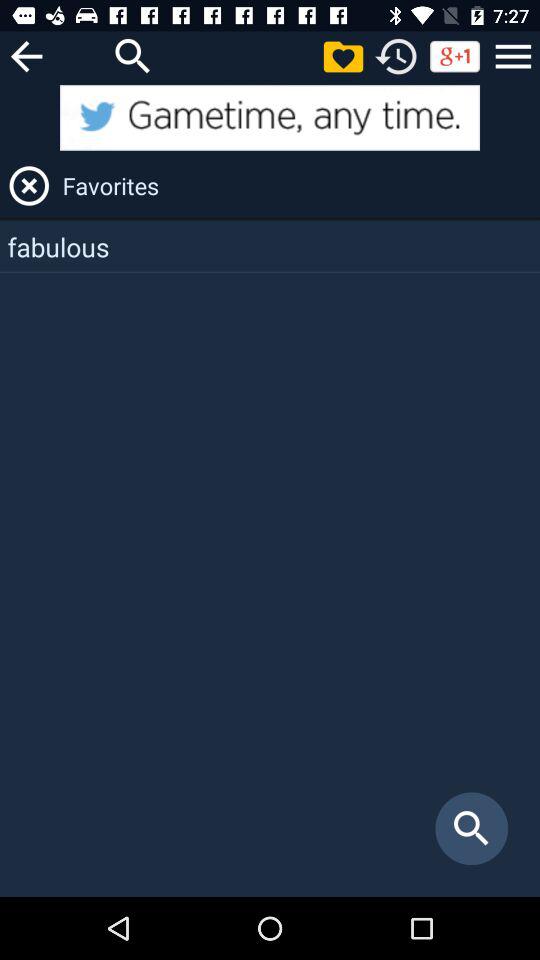 The width and height of the screenshot is (540, 960). Describe the element at coordinates (270, 118) in the screenshot. I see `twitter page` at that location.